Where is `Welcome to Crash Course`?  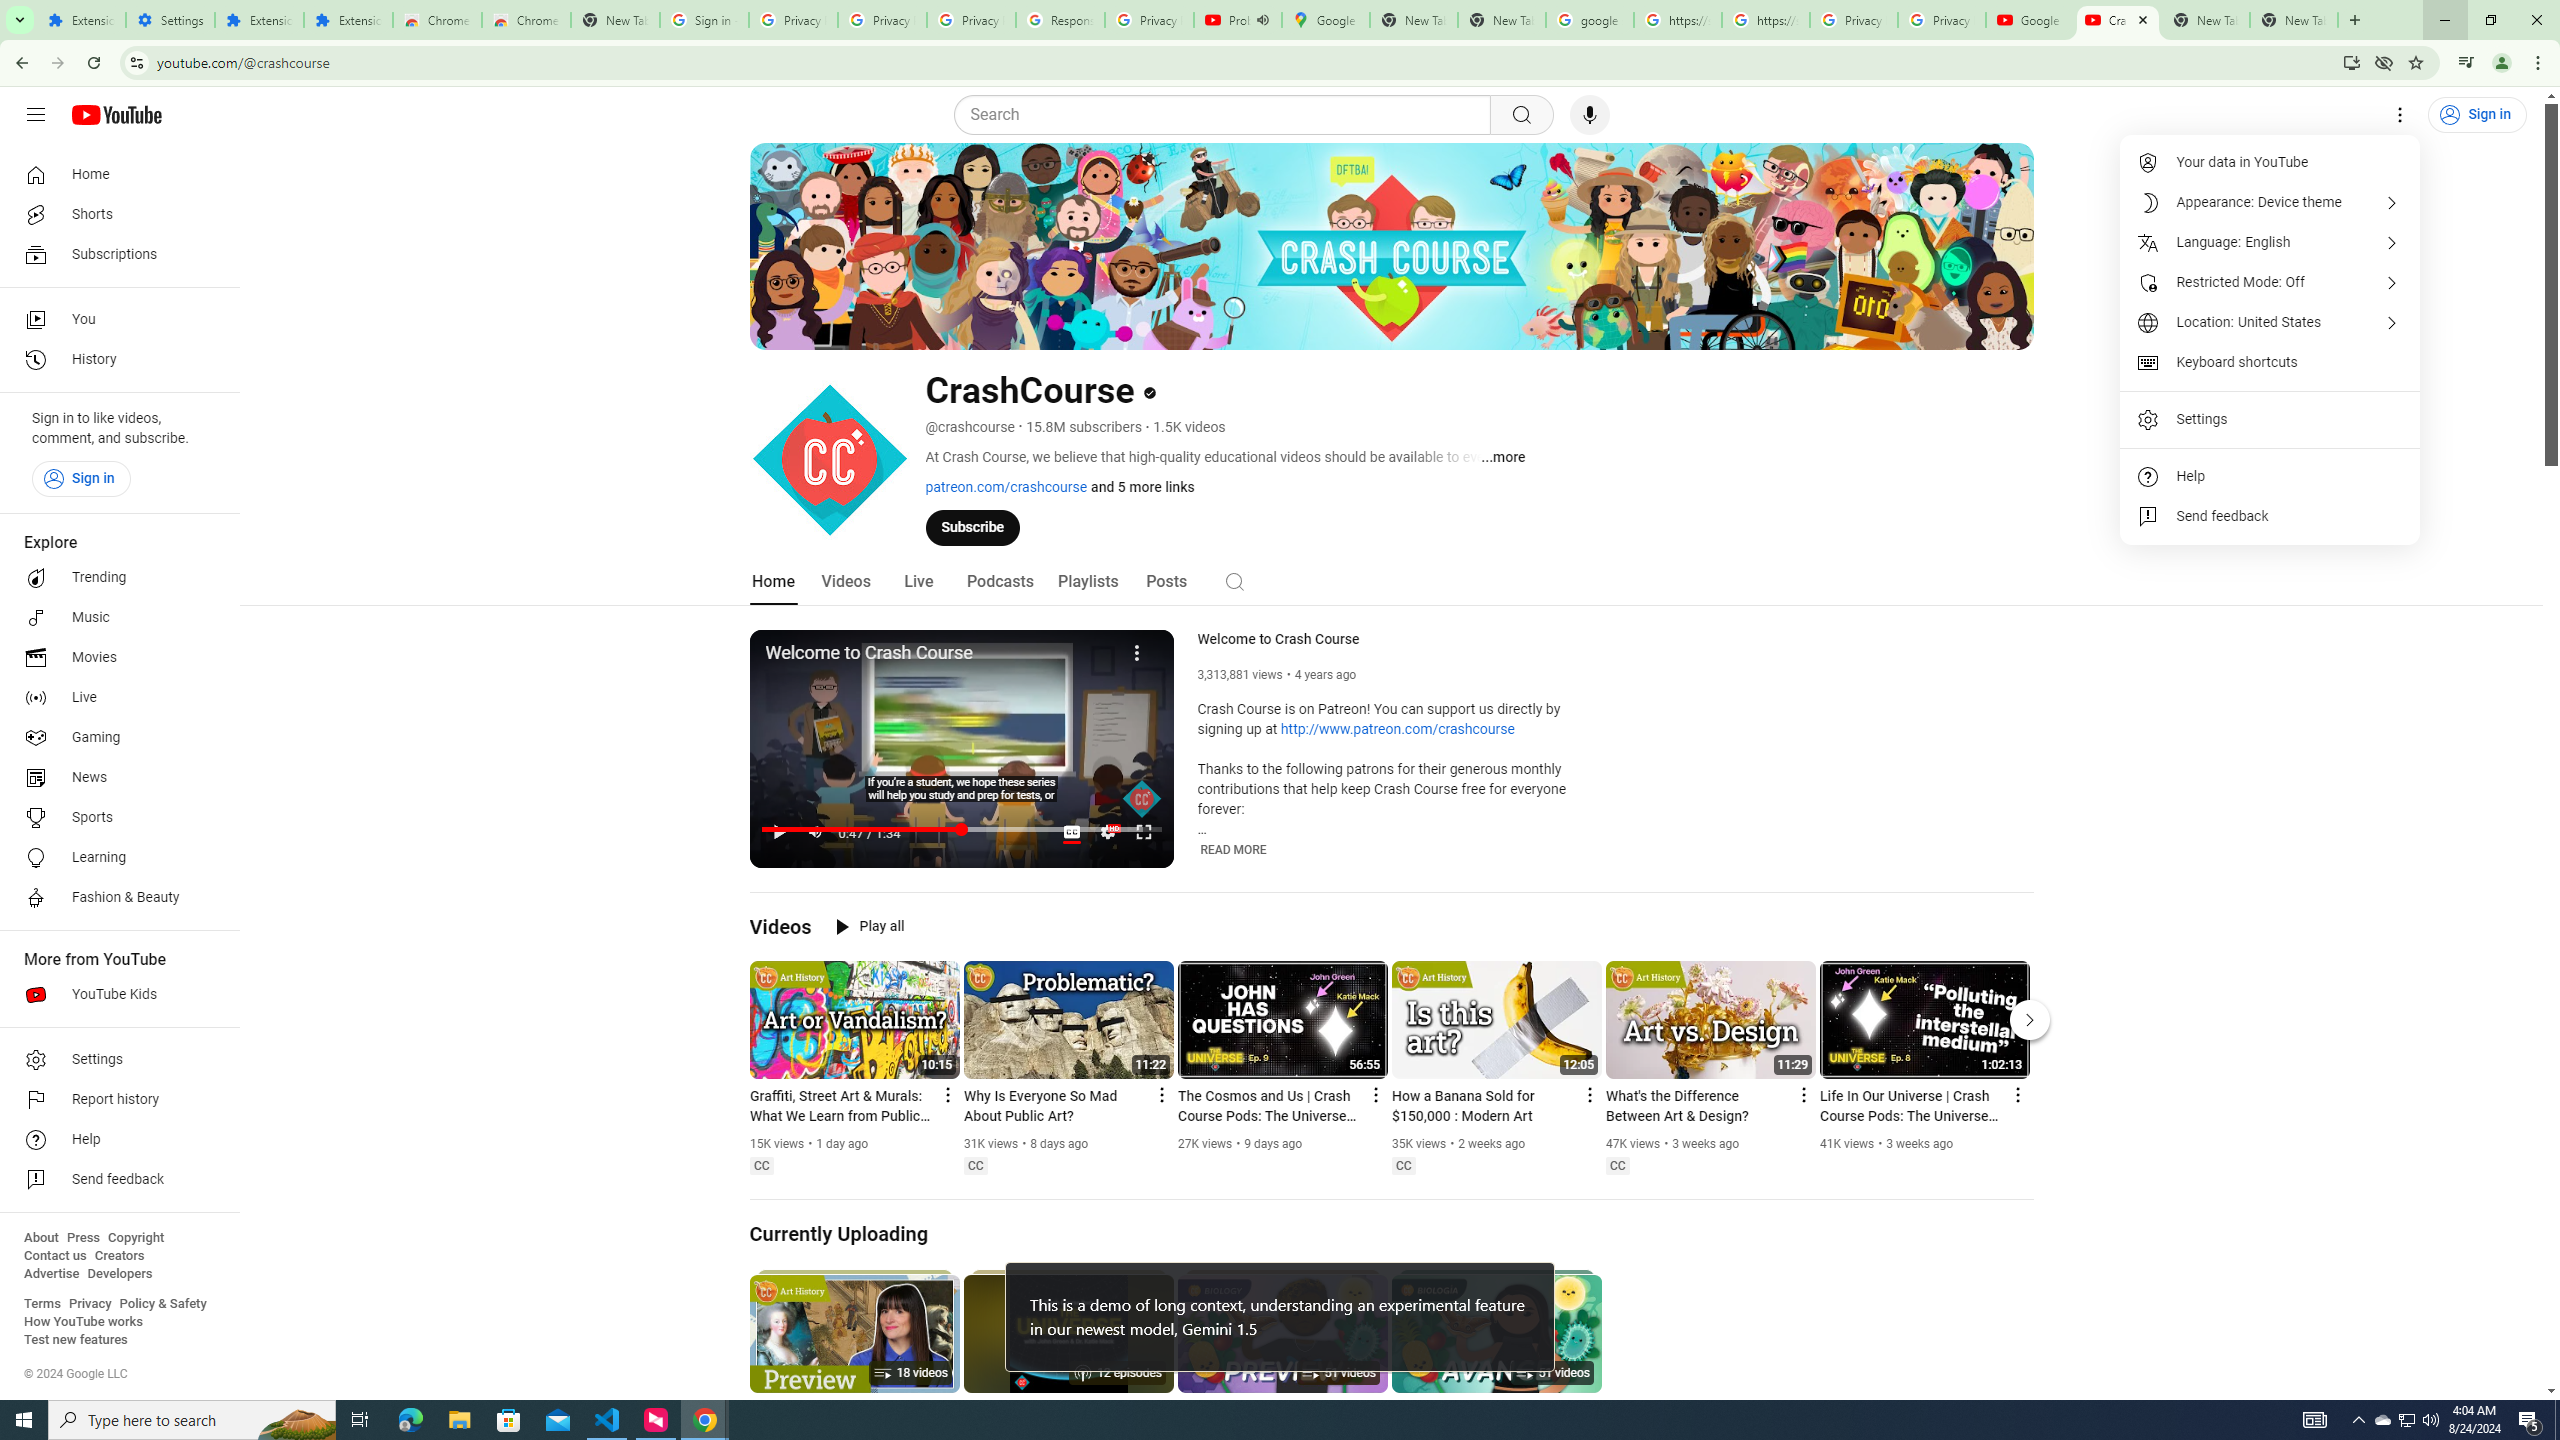 Welcome to Crash Course is located at coordinates (1399, 640).